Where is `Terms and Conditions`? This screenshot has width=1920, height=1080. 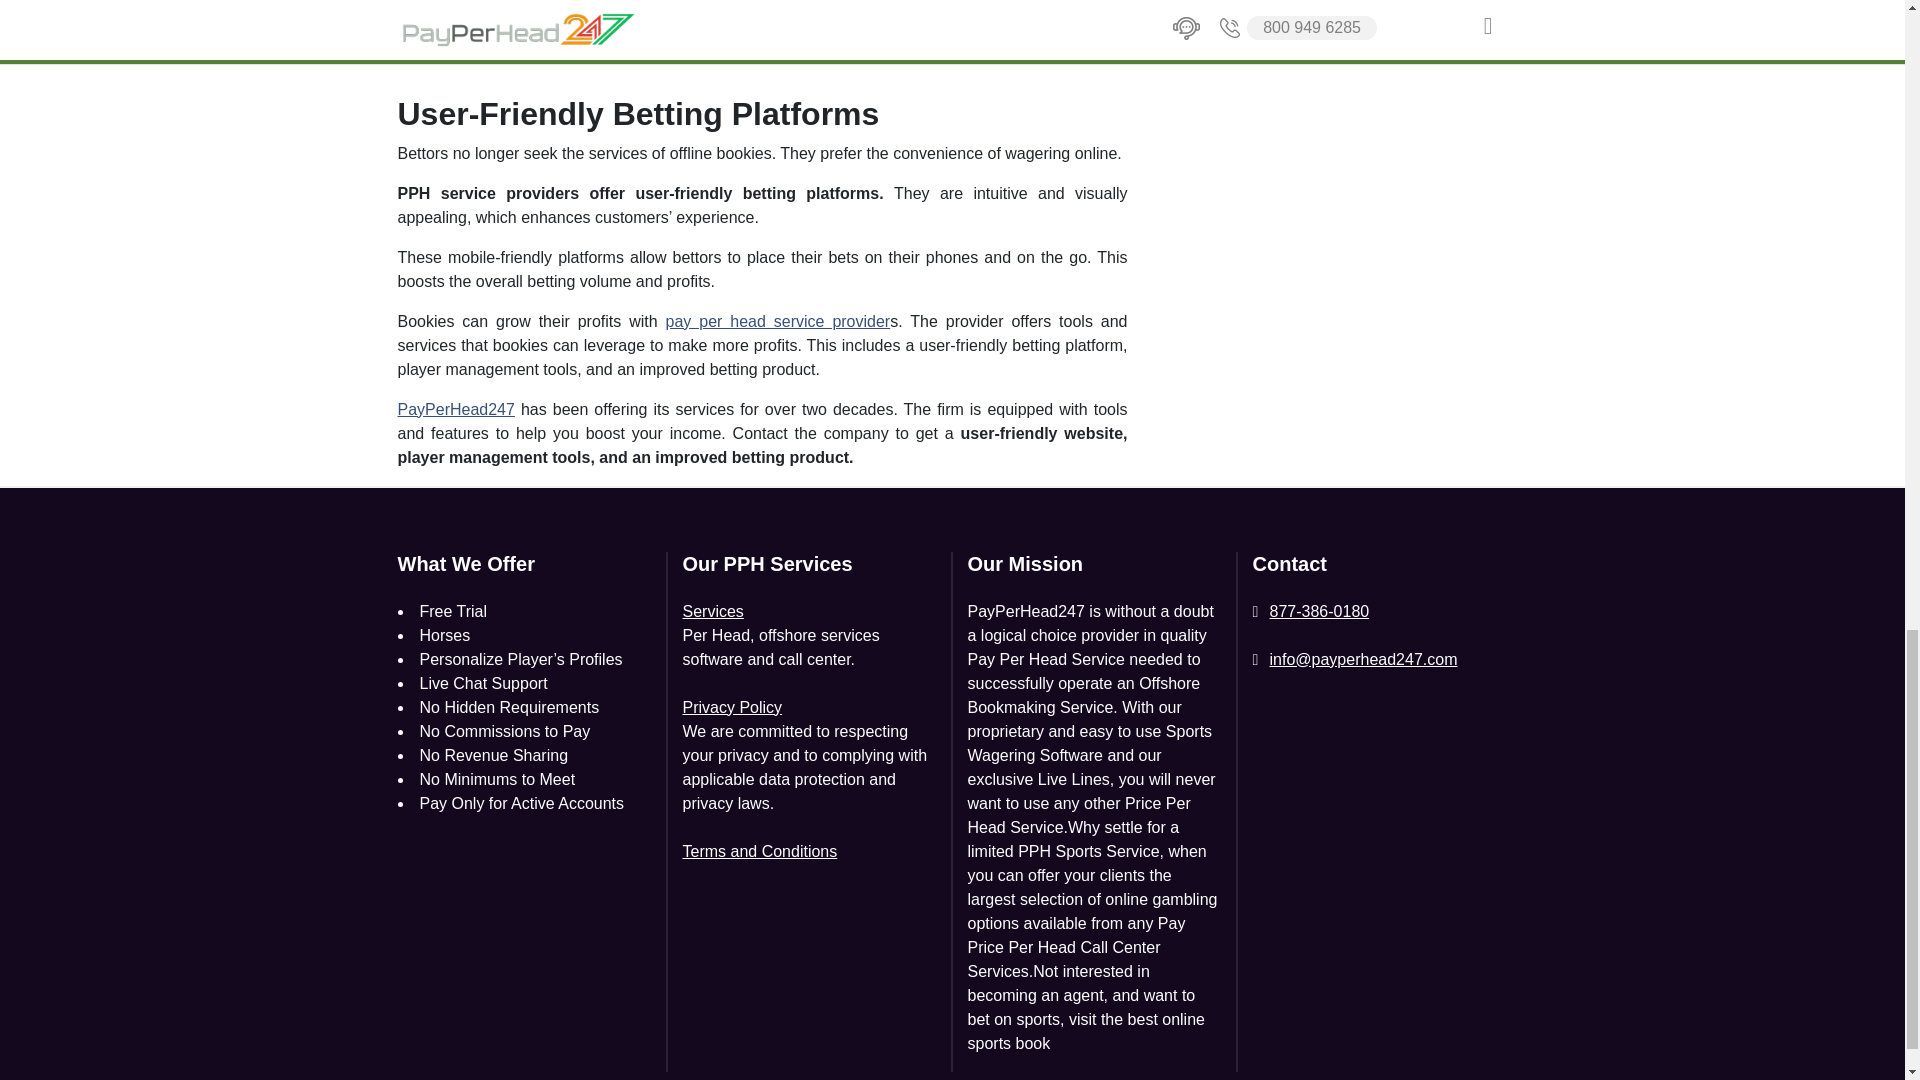 Terms and Conditions is located at coordinates (759, 852).